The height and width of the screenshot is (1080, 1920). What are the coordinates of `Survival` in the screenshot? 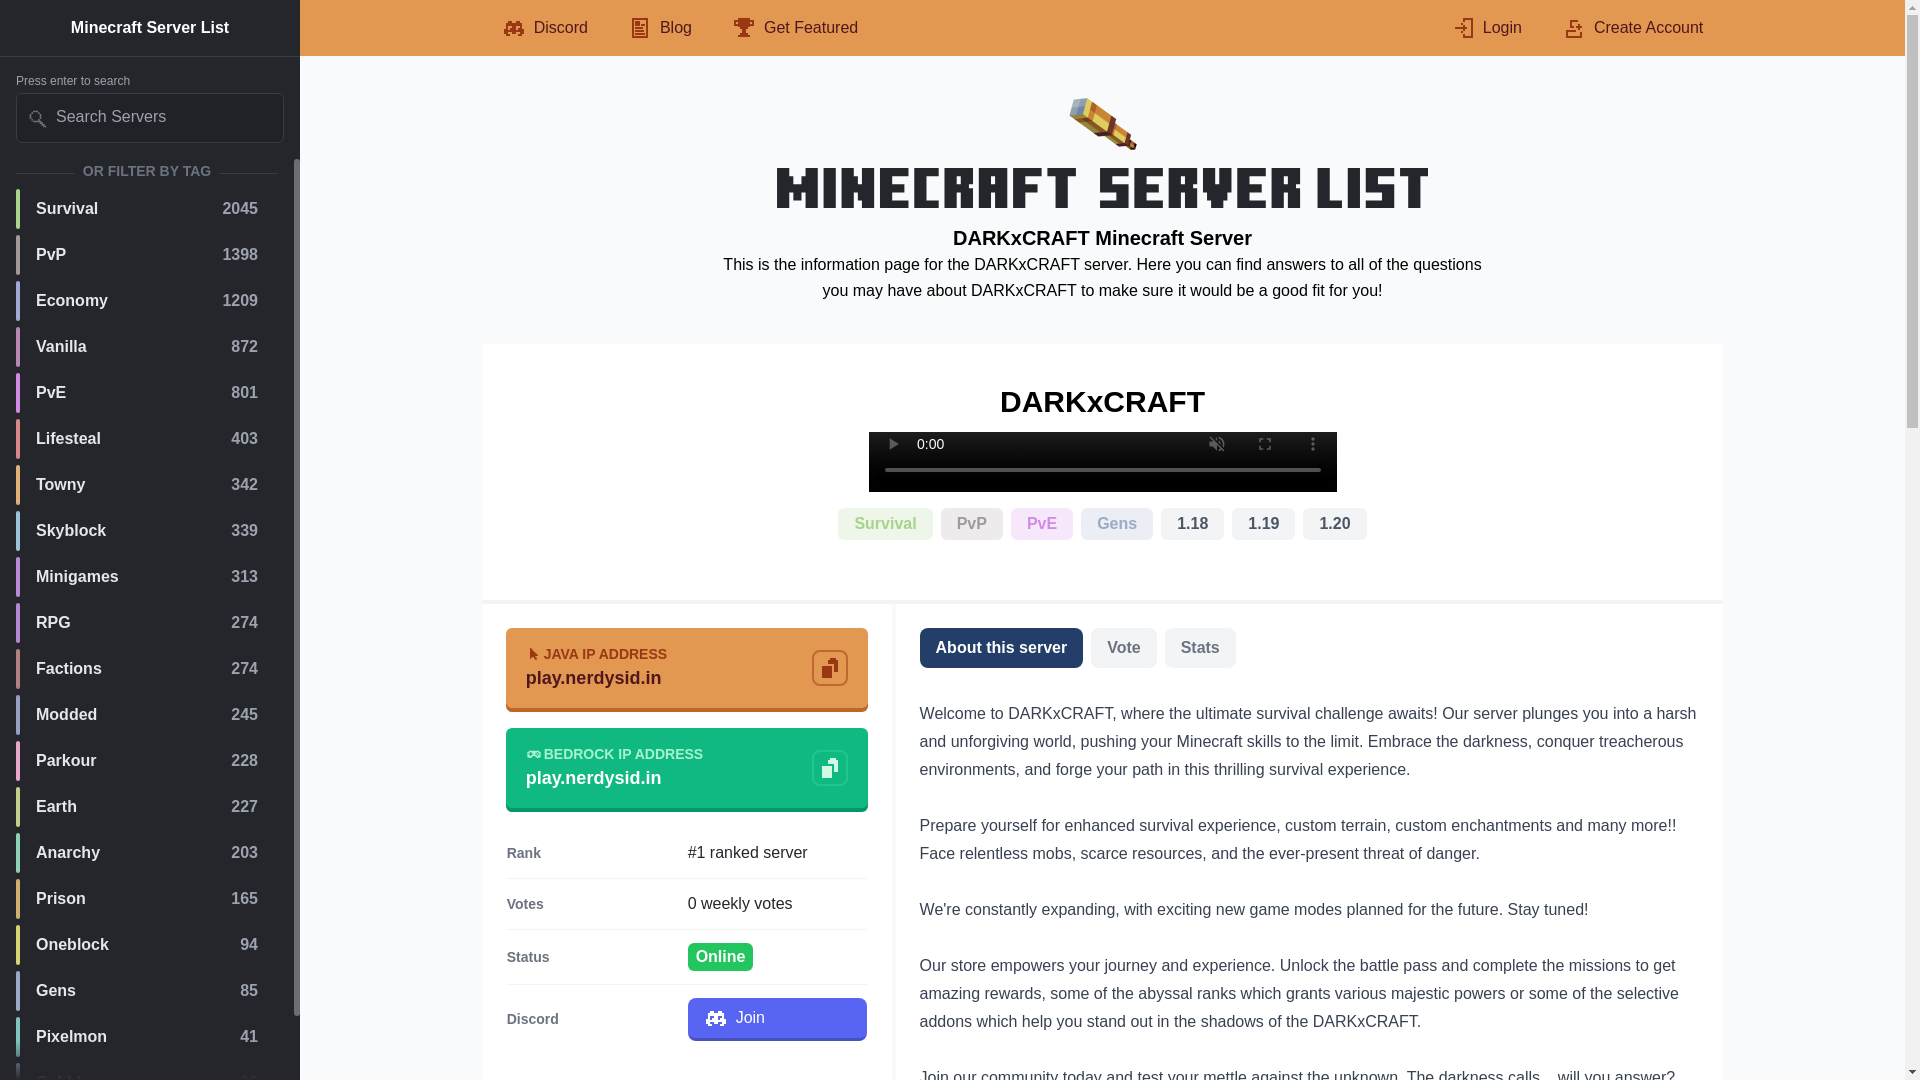 It's located at (146, 439).